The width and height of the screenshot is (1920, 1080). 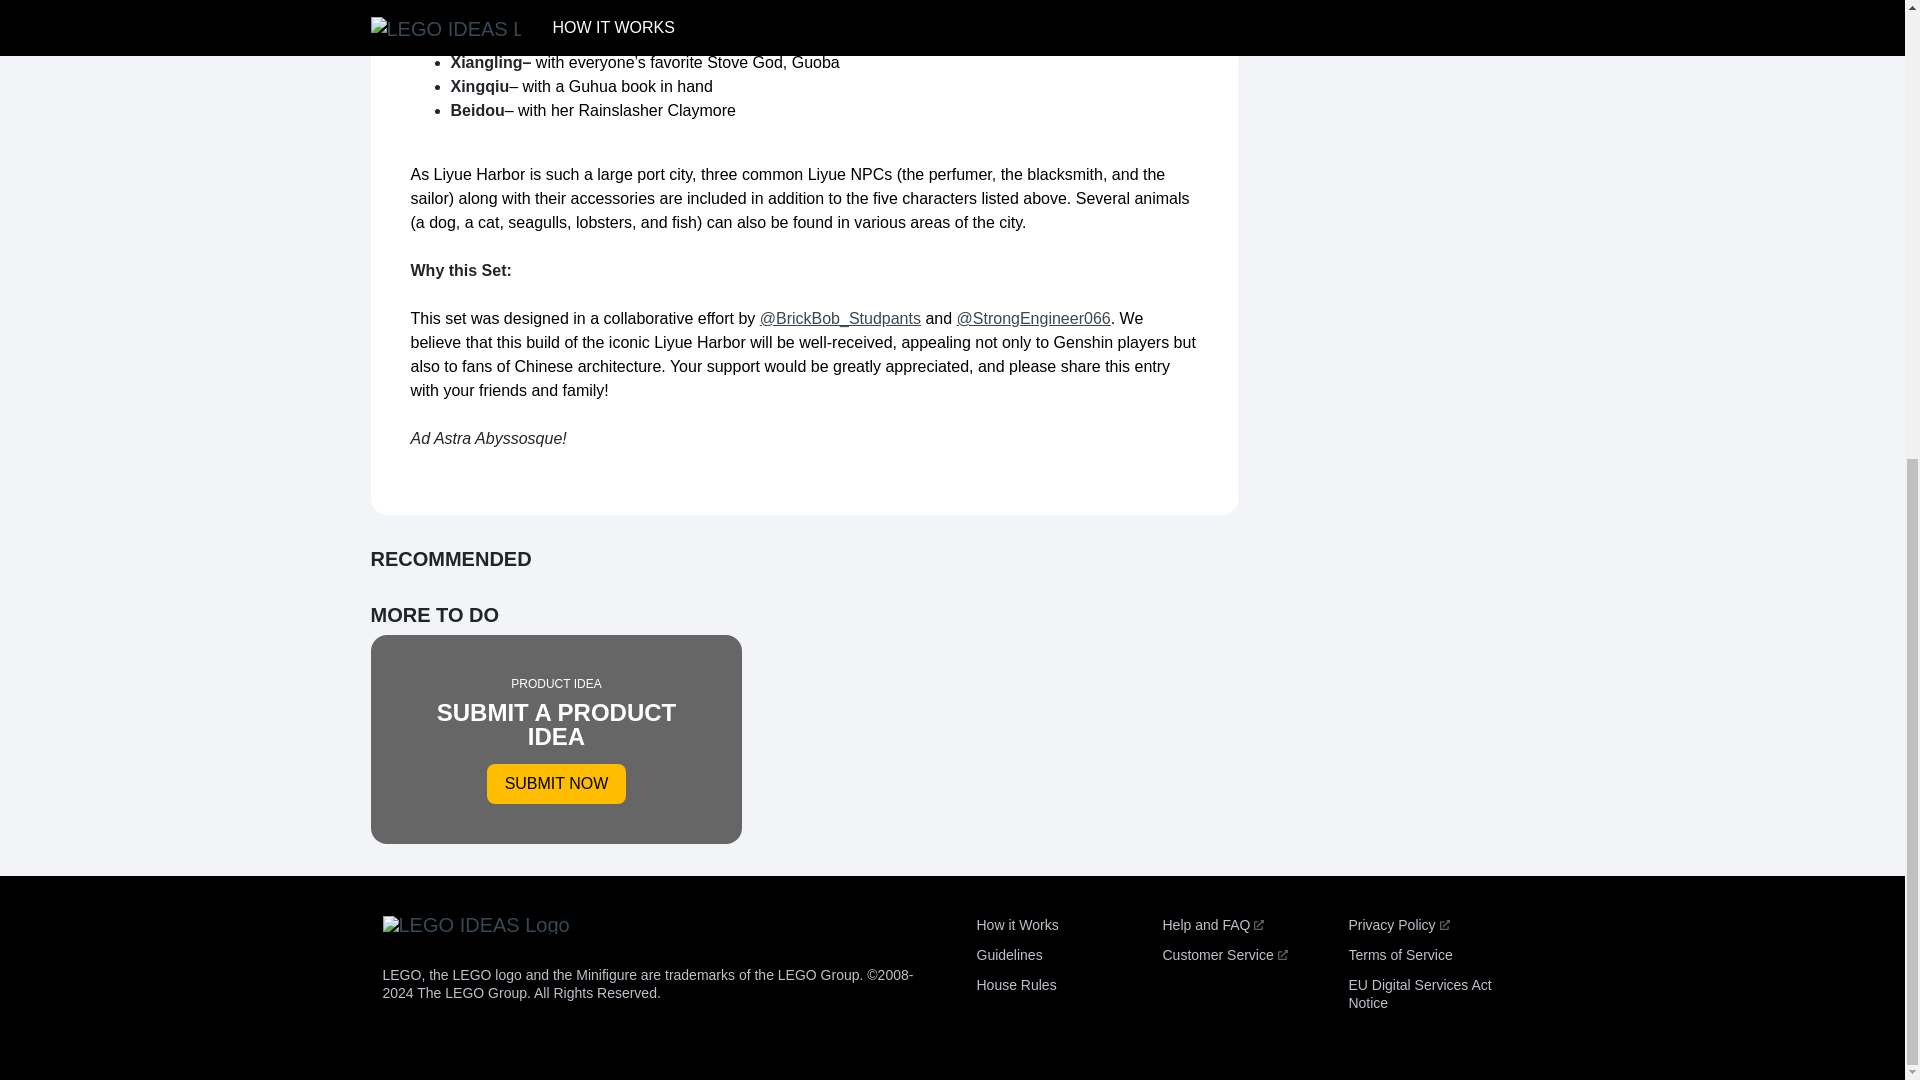 What do you see at coordinates (1008, 955) in the screenshot?
I see `Customer Service` at bounding box center [1008, 955].